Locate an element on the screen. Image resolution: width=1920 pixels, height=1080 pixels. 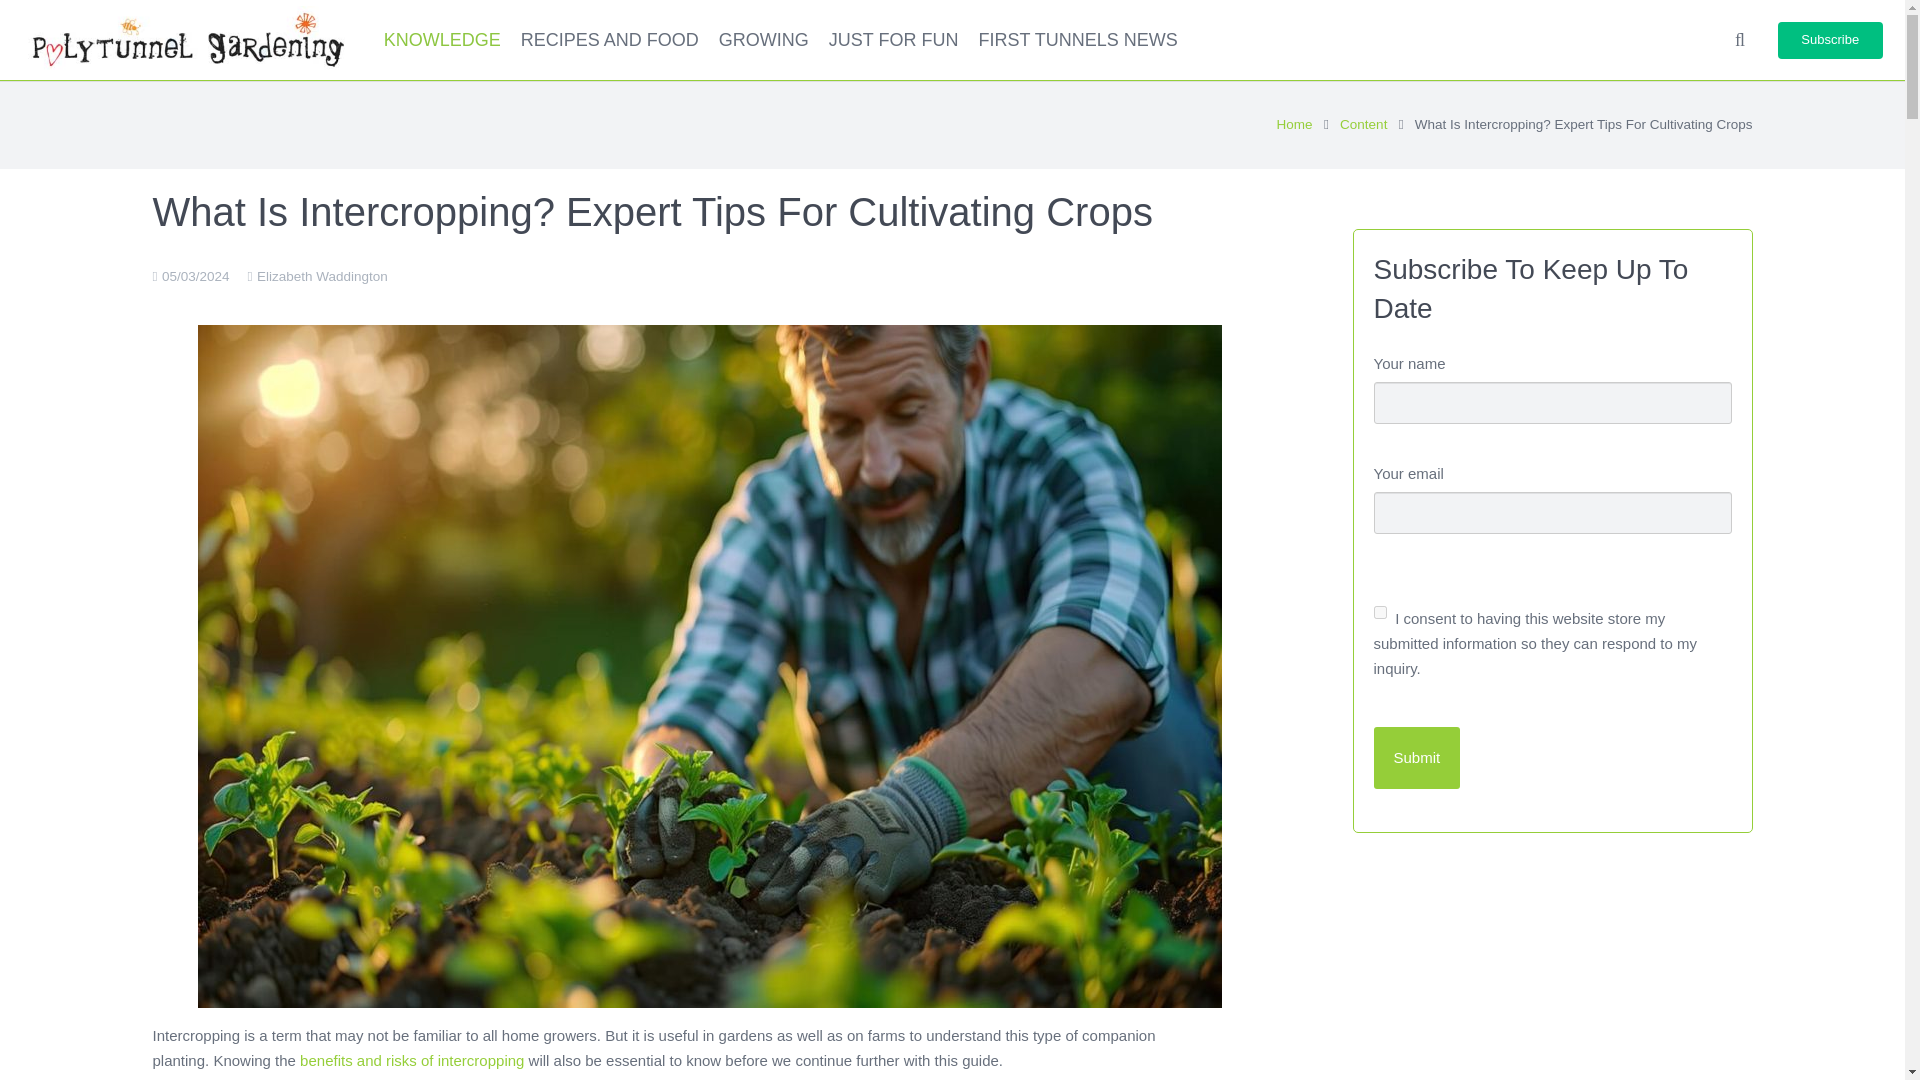
Submit is located at coordinates (1418, 758).